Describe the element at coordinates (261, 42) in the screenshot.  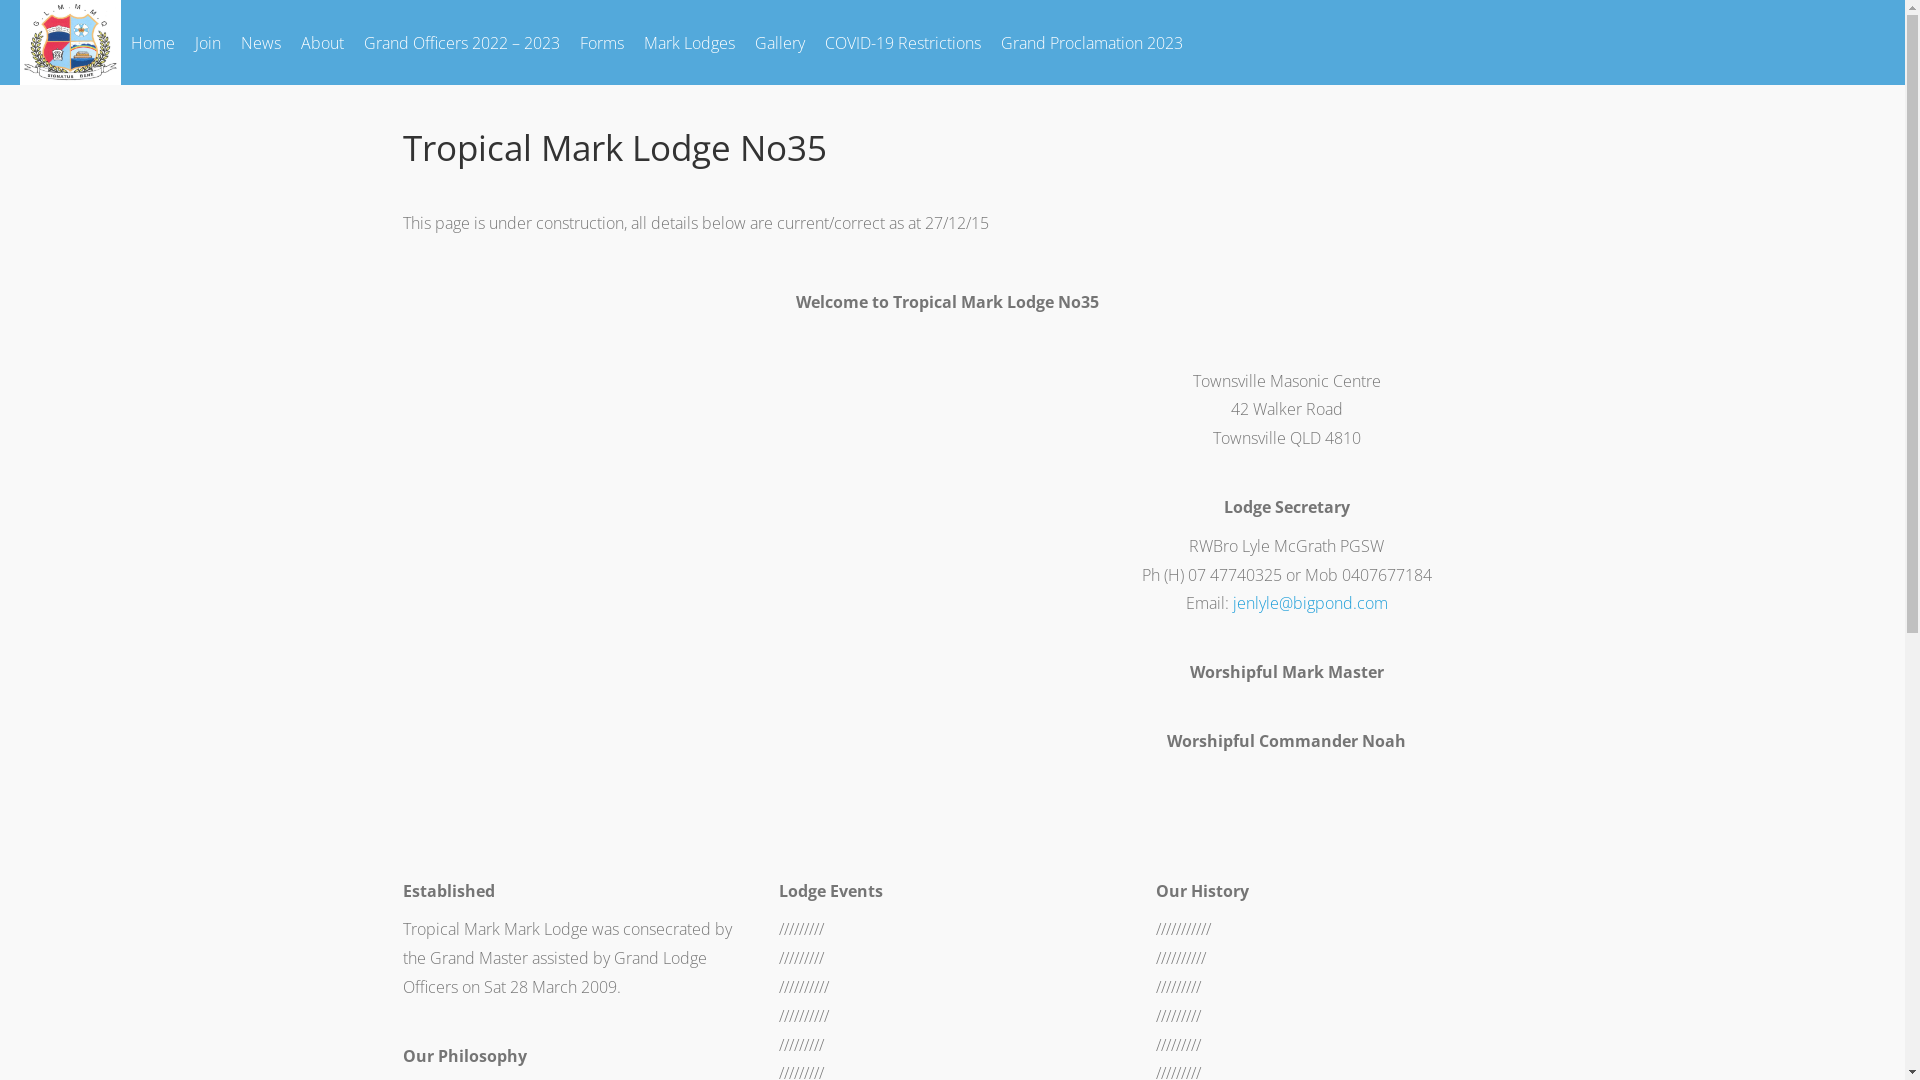
I see `News` at that location.